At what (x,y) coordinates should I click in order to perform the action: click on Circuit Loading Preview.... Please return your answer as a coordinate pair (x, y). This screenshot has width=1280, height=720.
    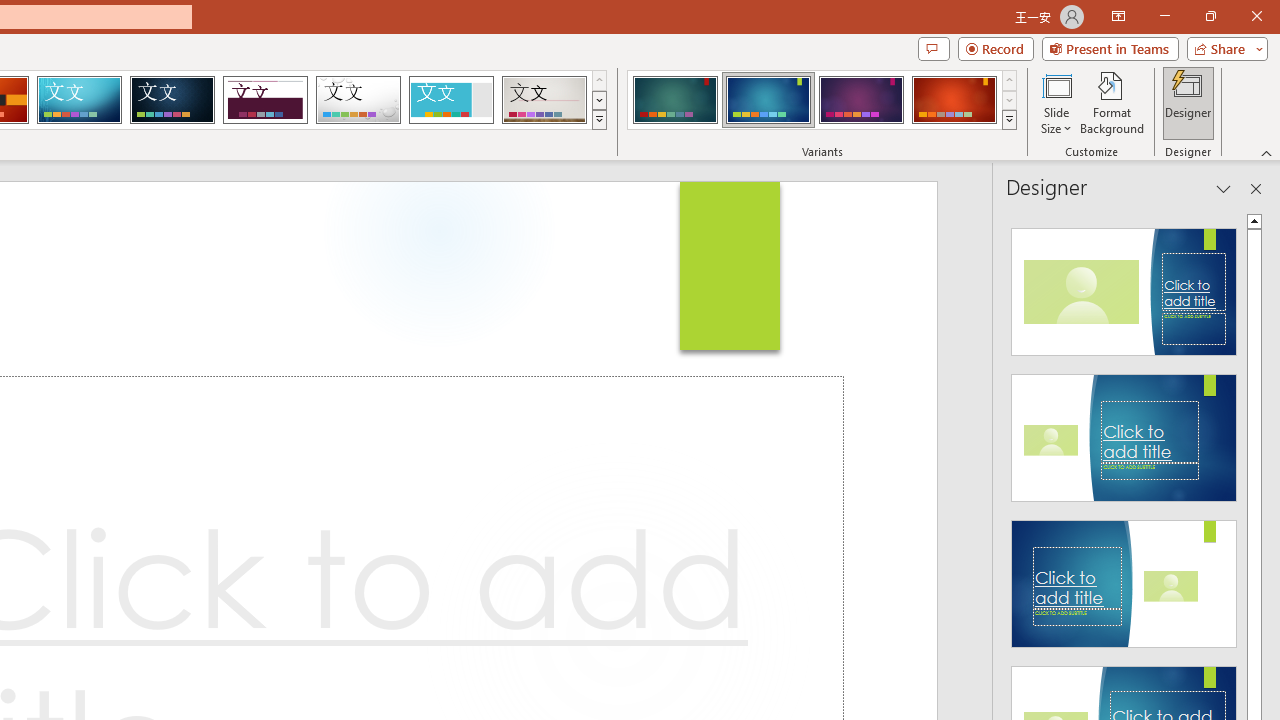
    Looking at the image, I should click on (79, 100).